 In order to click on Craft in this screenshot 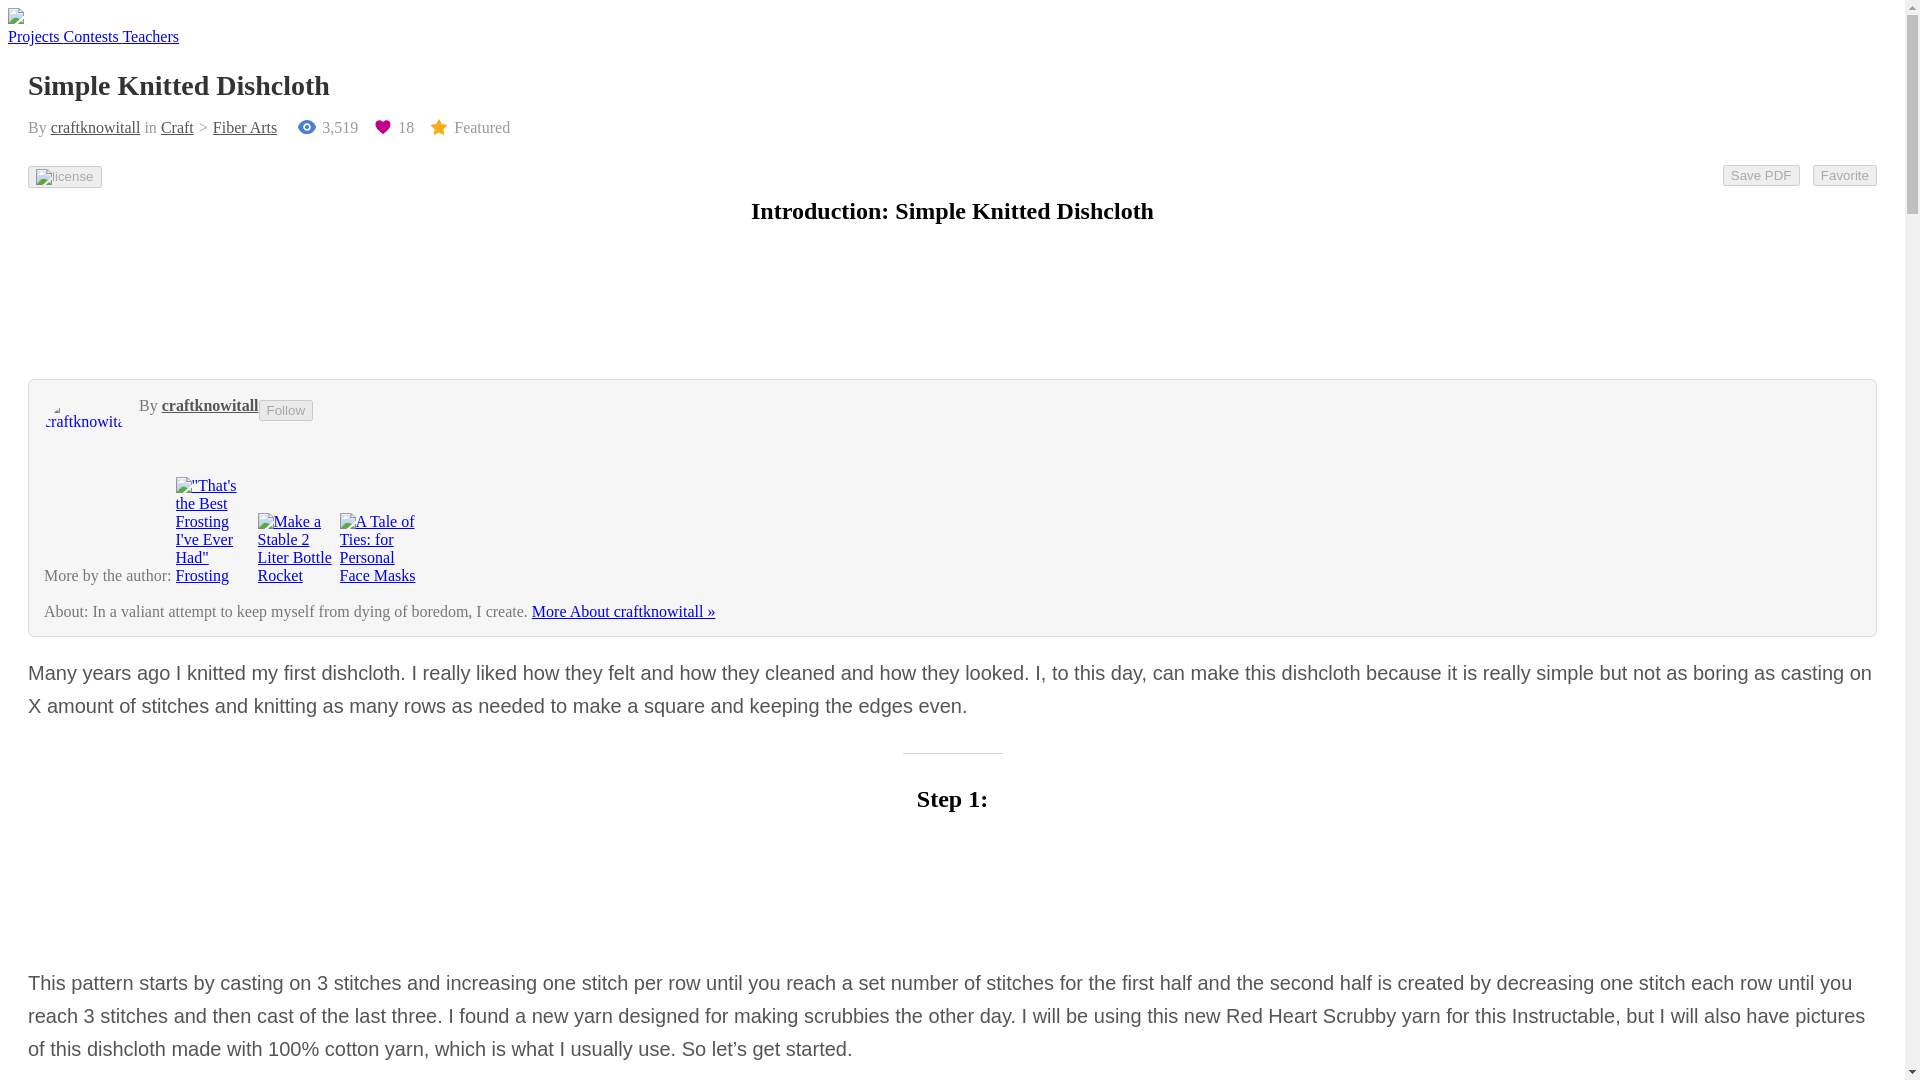, I will do `click(177, 127)`.